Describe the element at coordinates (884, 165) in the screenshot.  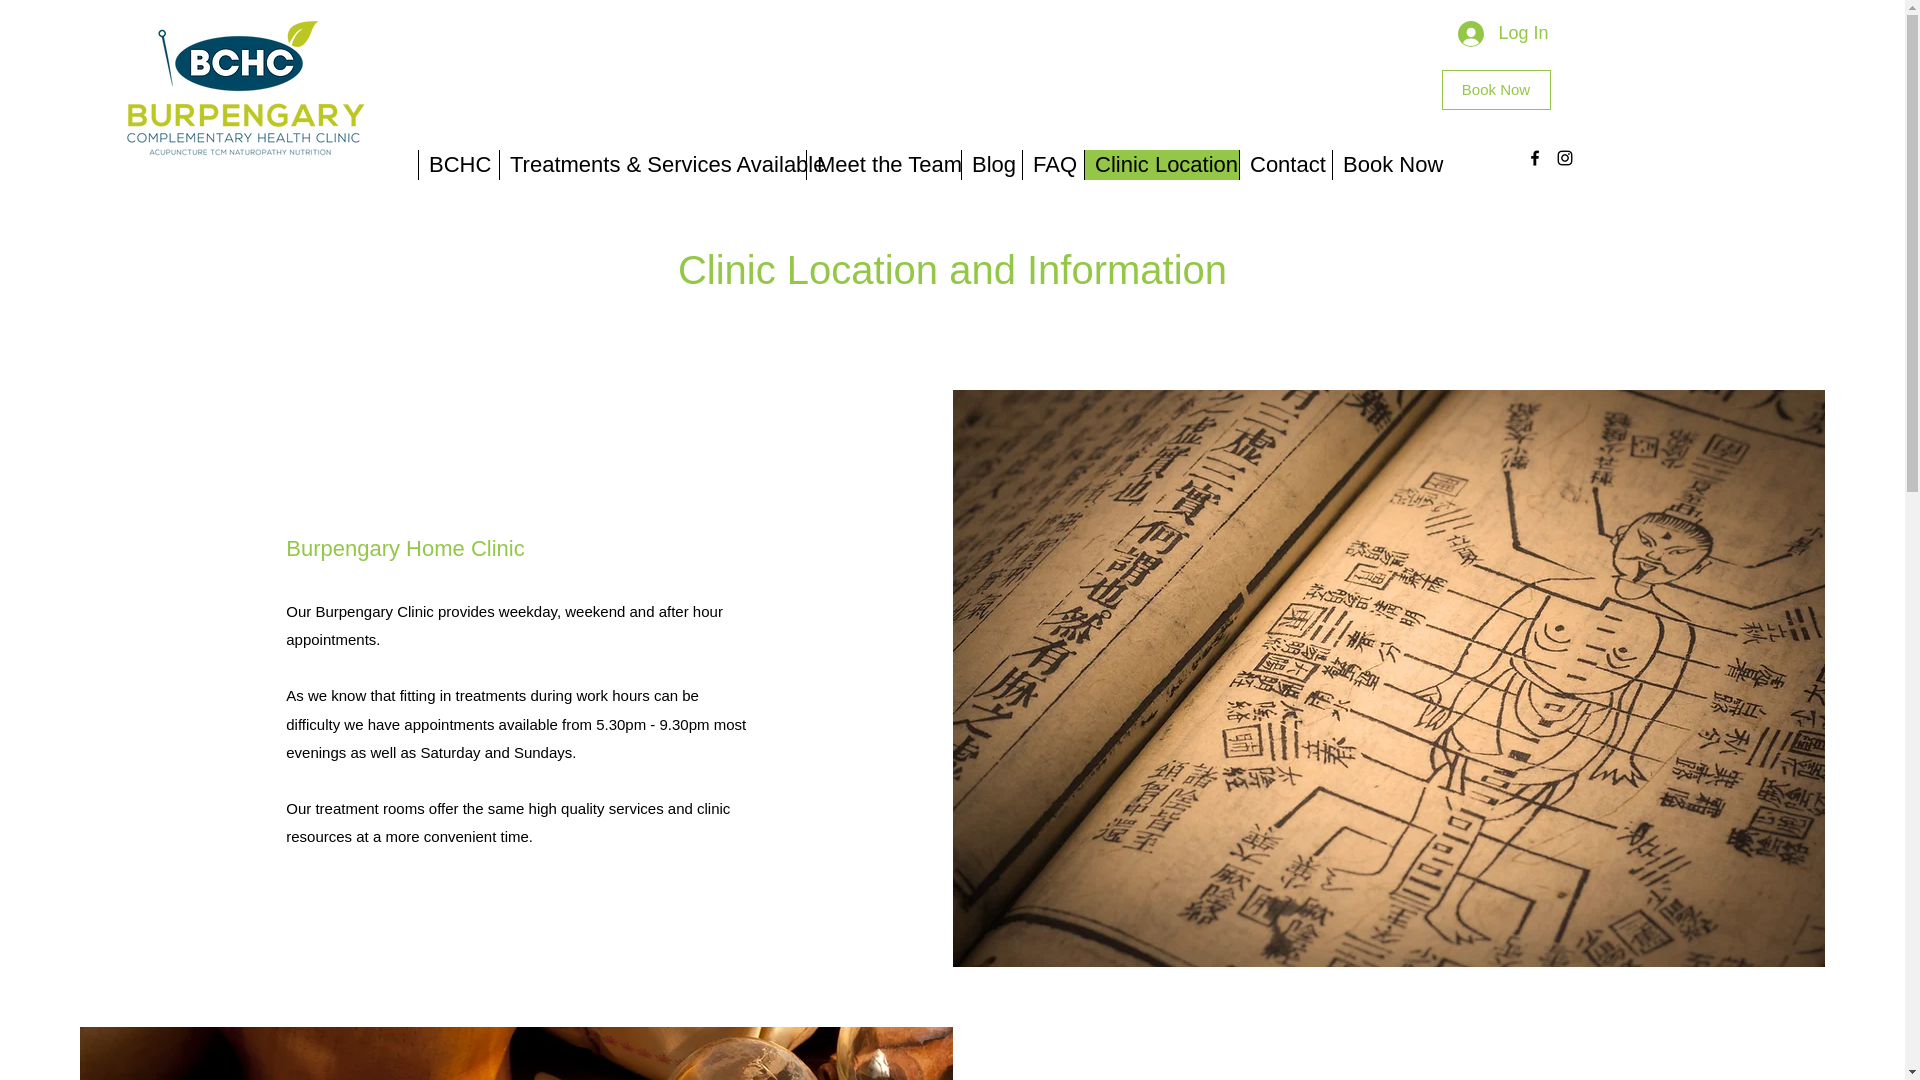
I see `Meet the Team` at that location.